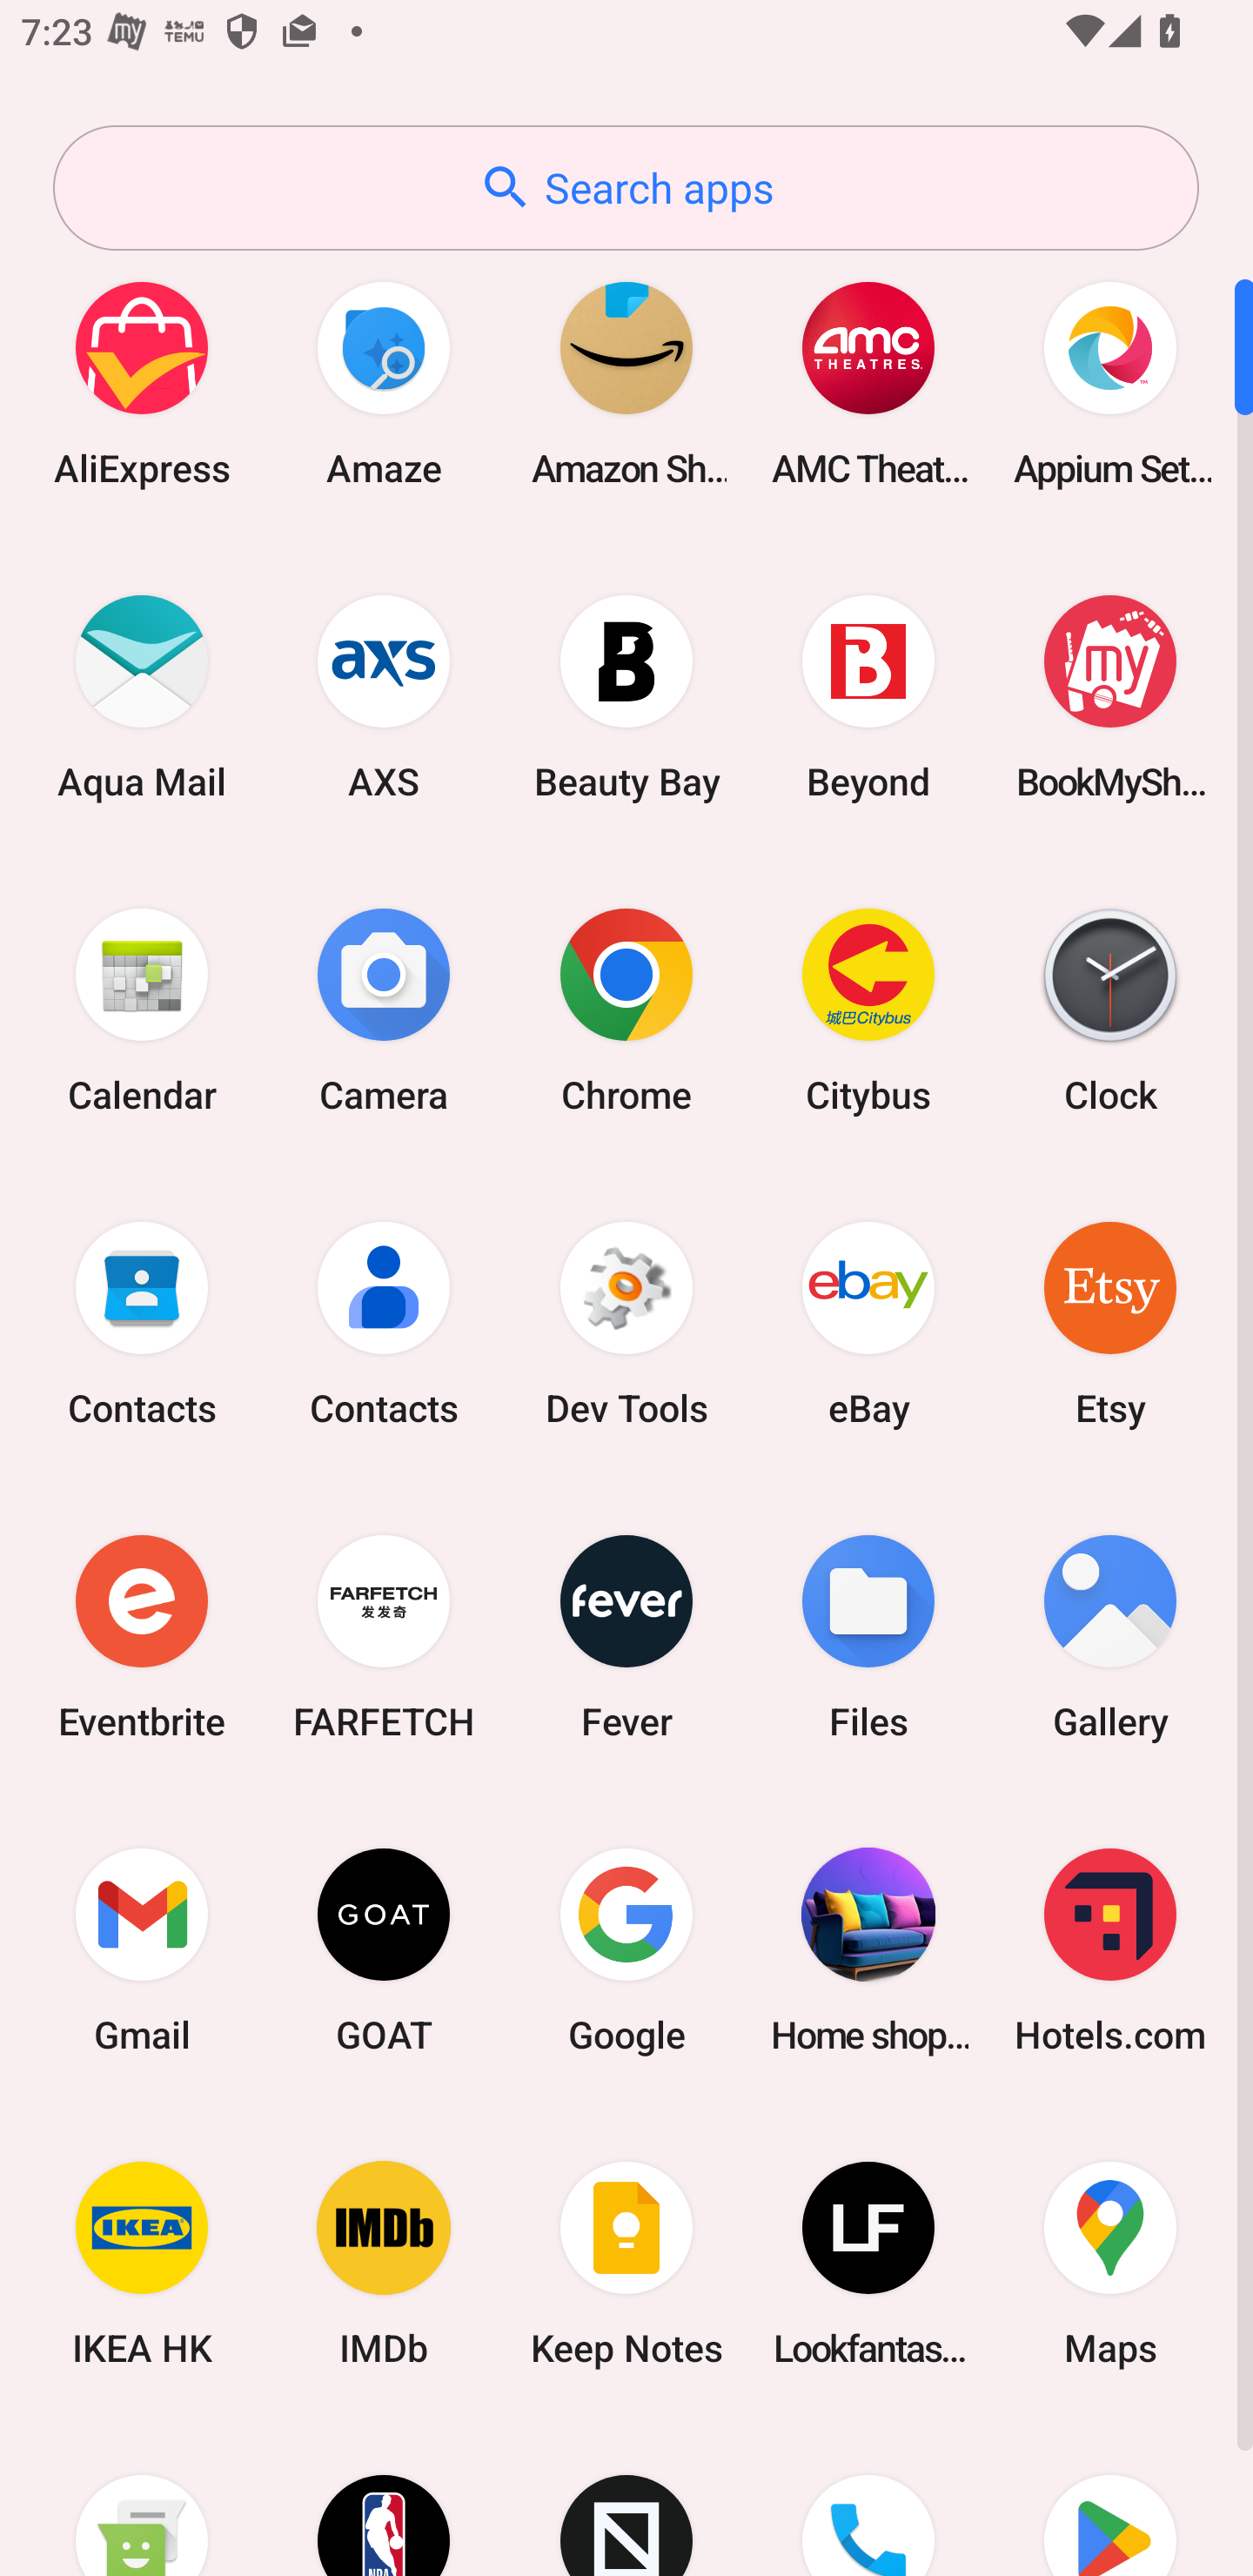 This screenshot has width=1253, height=2576. I want to click on Beauty Bay, so click(626, 696).